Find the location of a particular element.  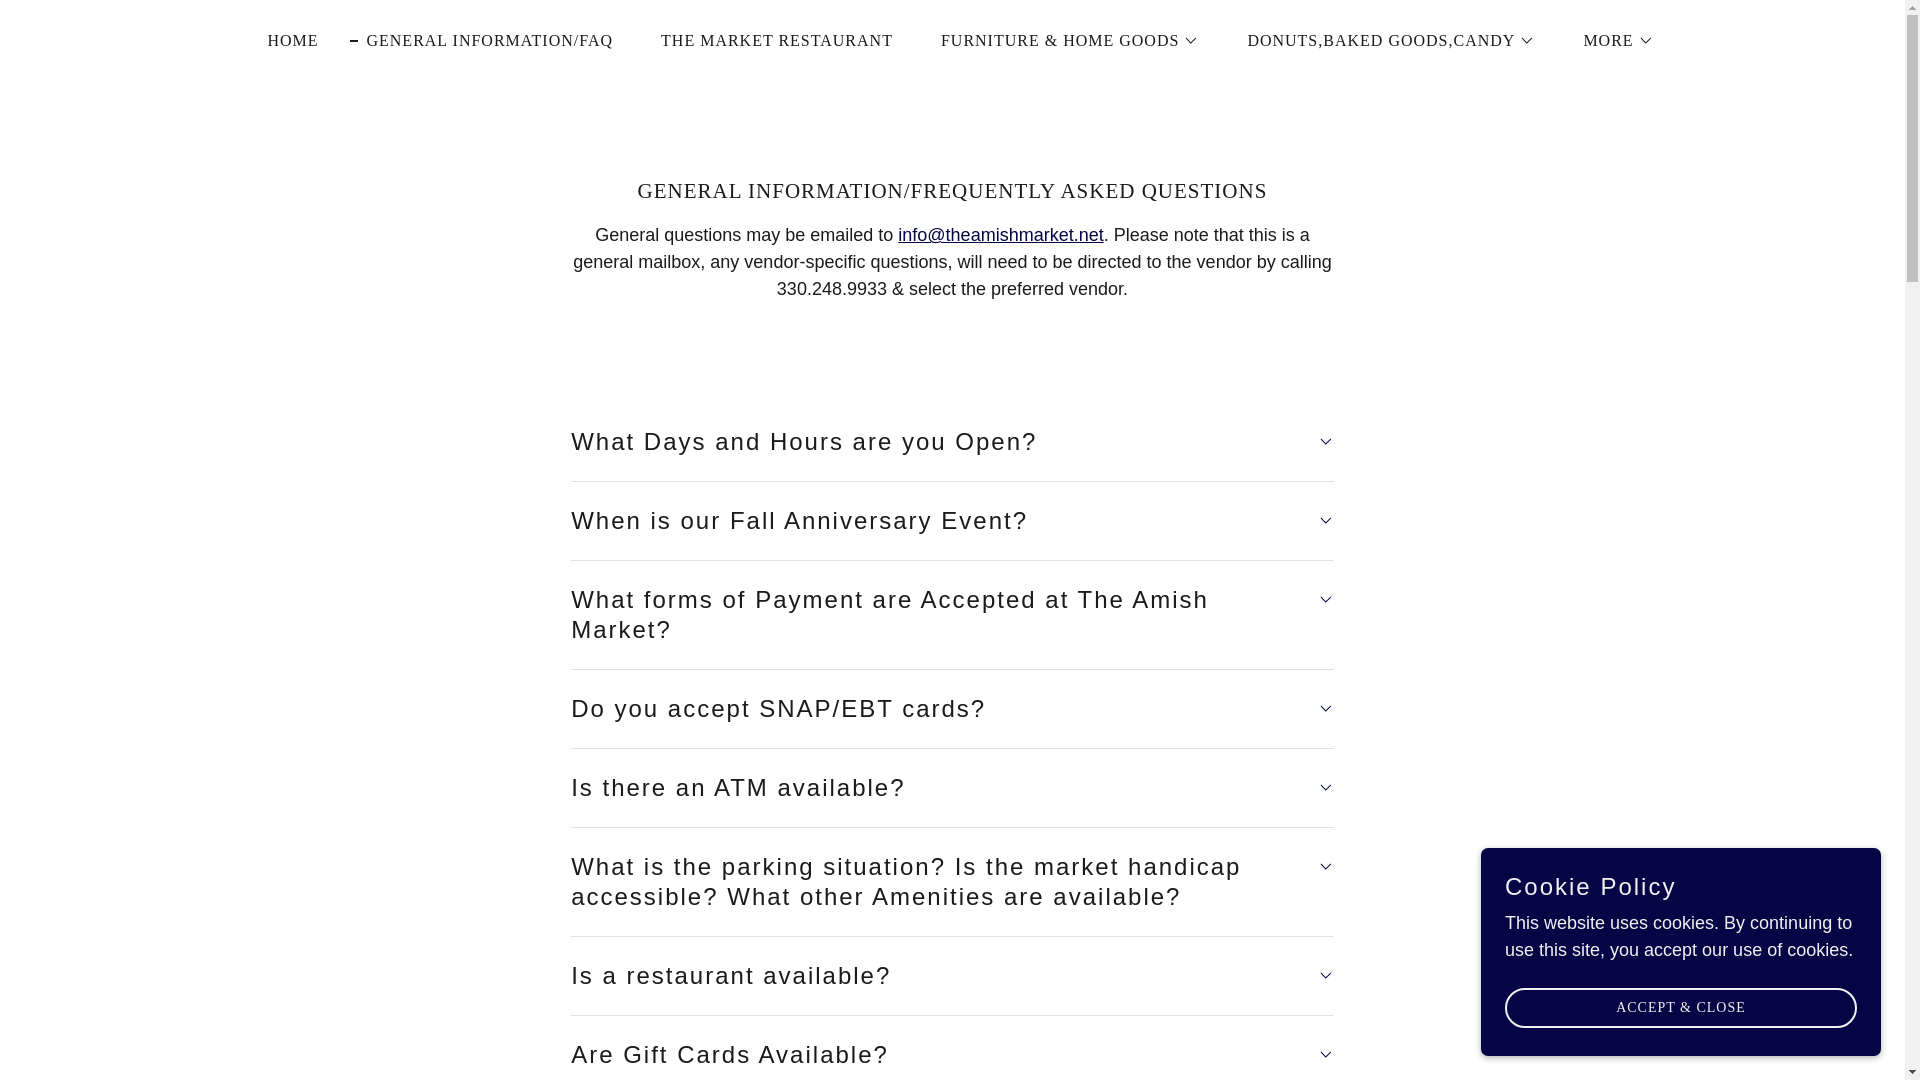

DONUTS,BAKED GOODS,CANDY is located at coordinates (1382, 40).